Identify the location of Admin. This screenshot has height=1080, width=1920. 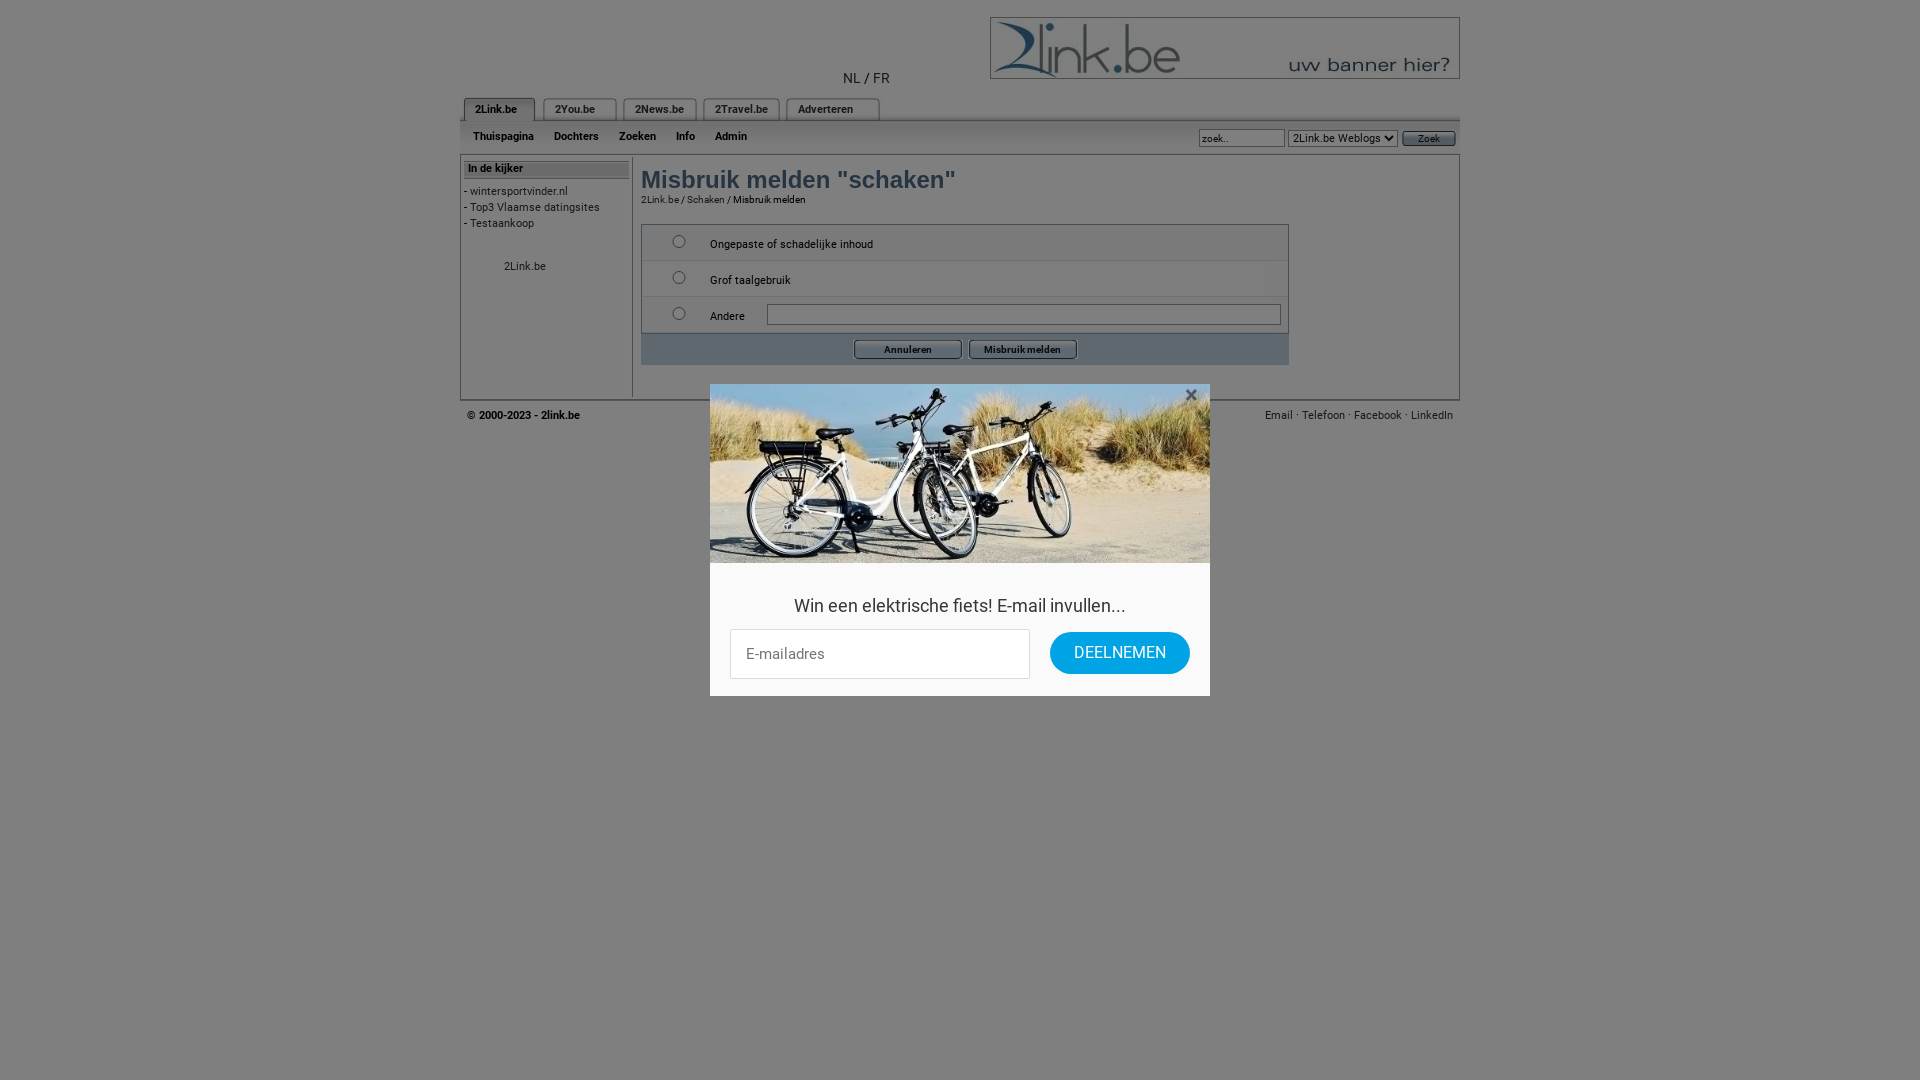
(731, 136).